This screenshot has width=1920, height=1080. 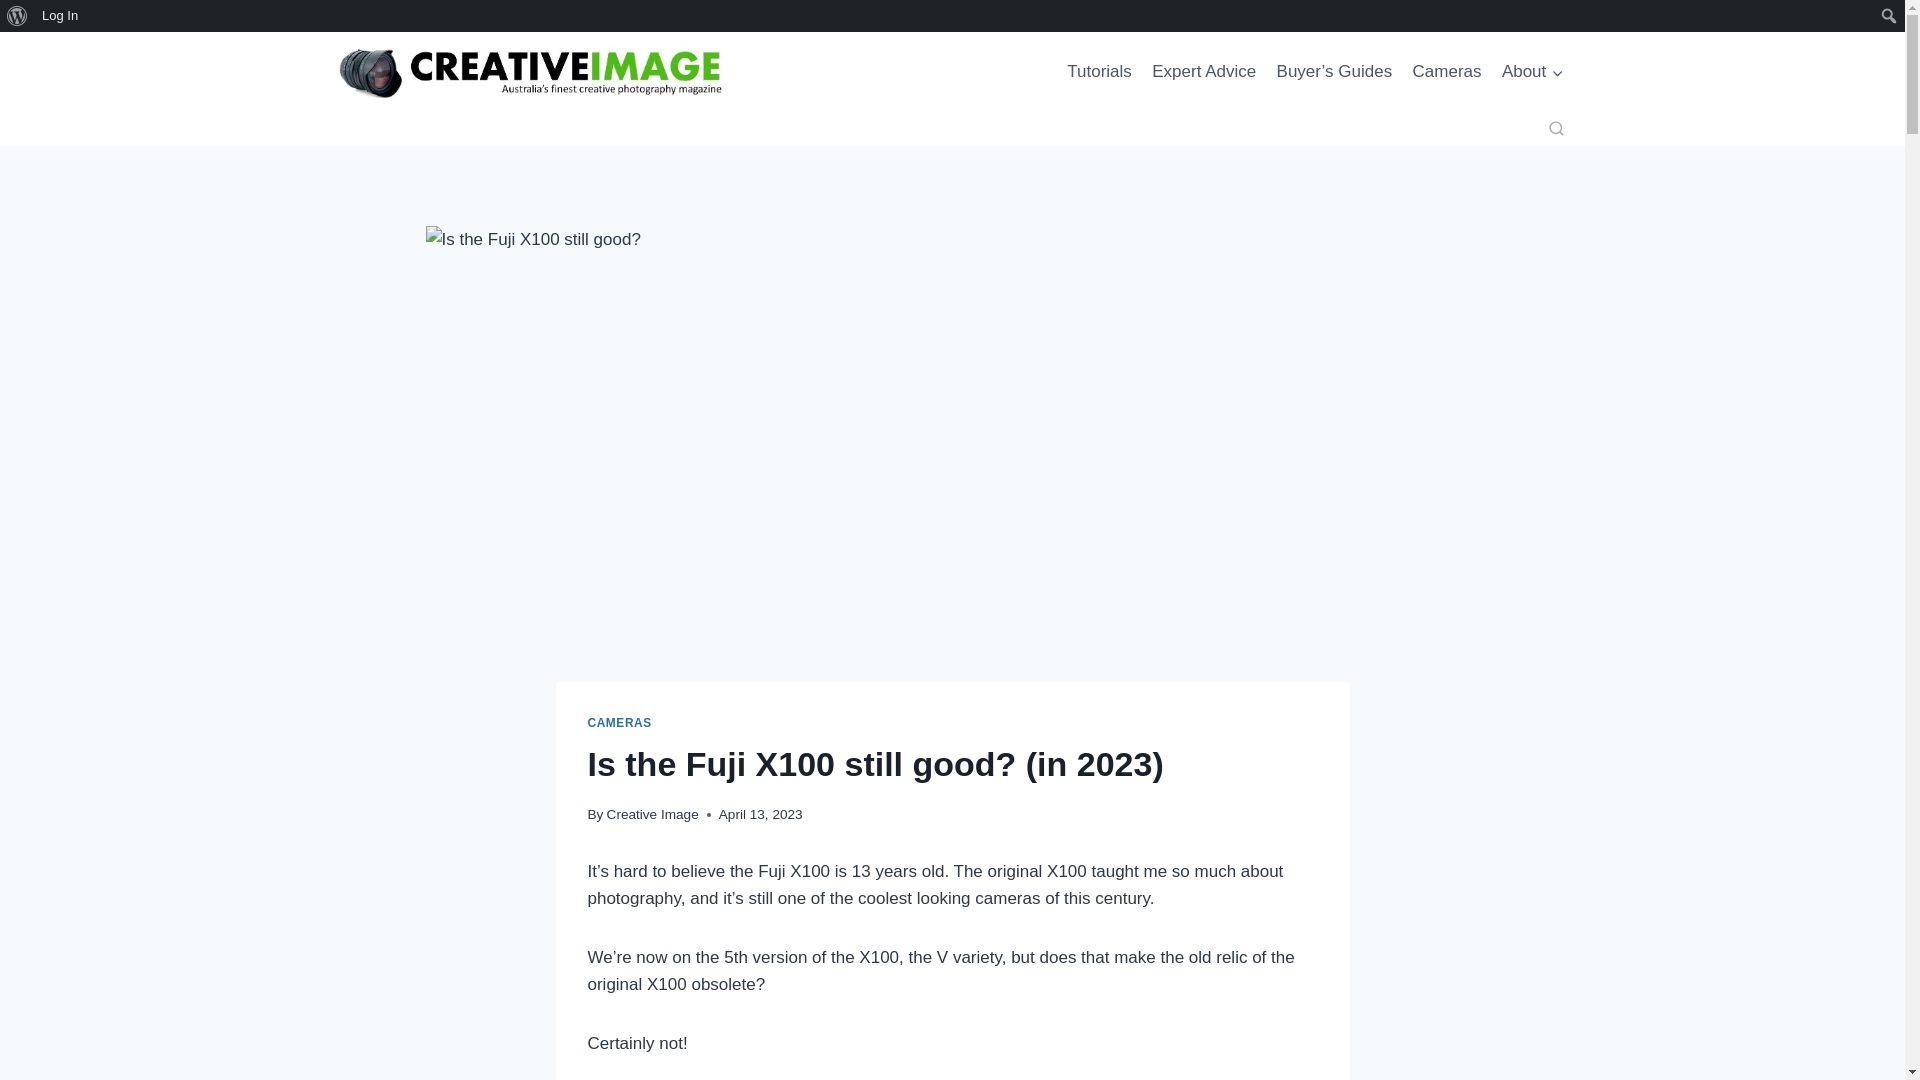 What do you see at coordinates (1100, 72) in the screenshot?
I see `Tutorials` at bounding box center [1100, 72].